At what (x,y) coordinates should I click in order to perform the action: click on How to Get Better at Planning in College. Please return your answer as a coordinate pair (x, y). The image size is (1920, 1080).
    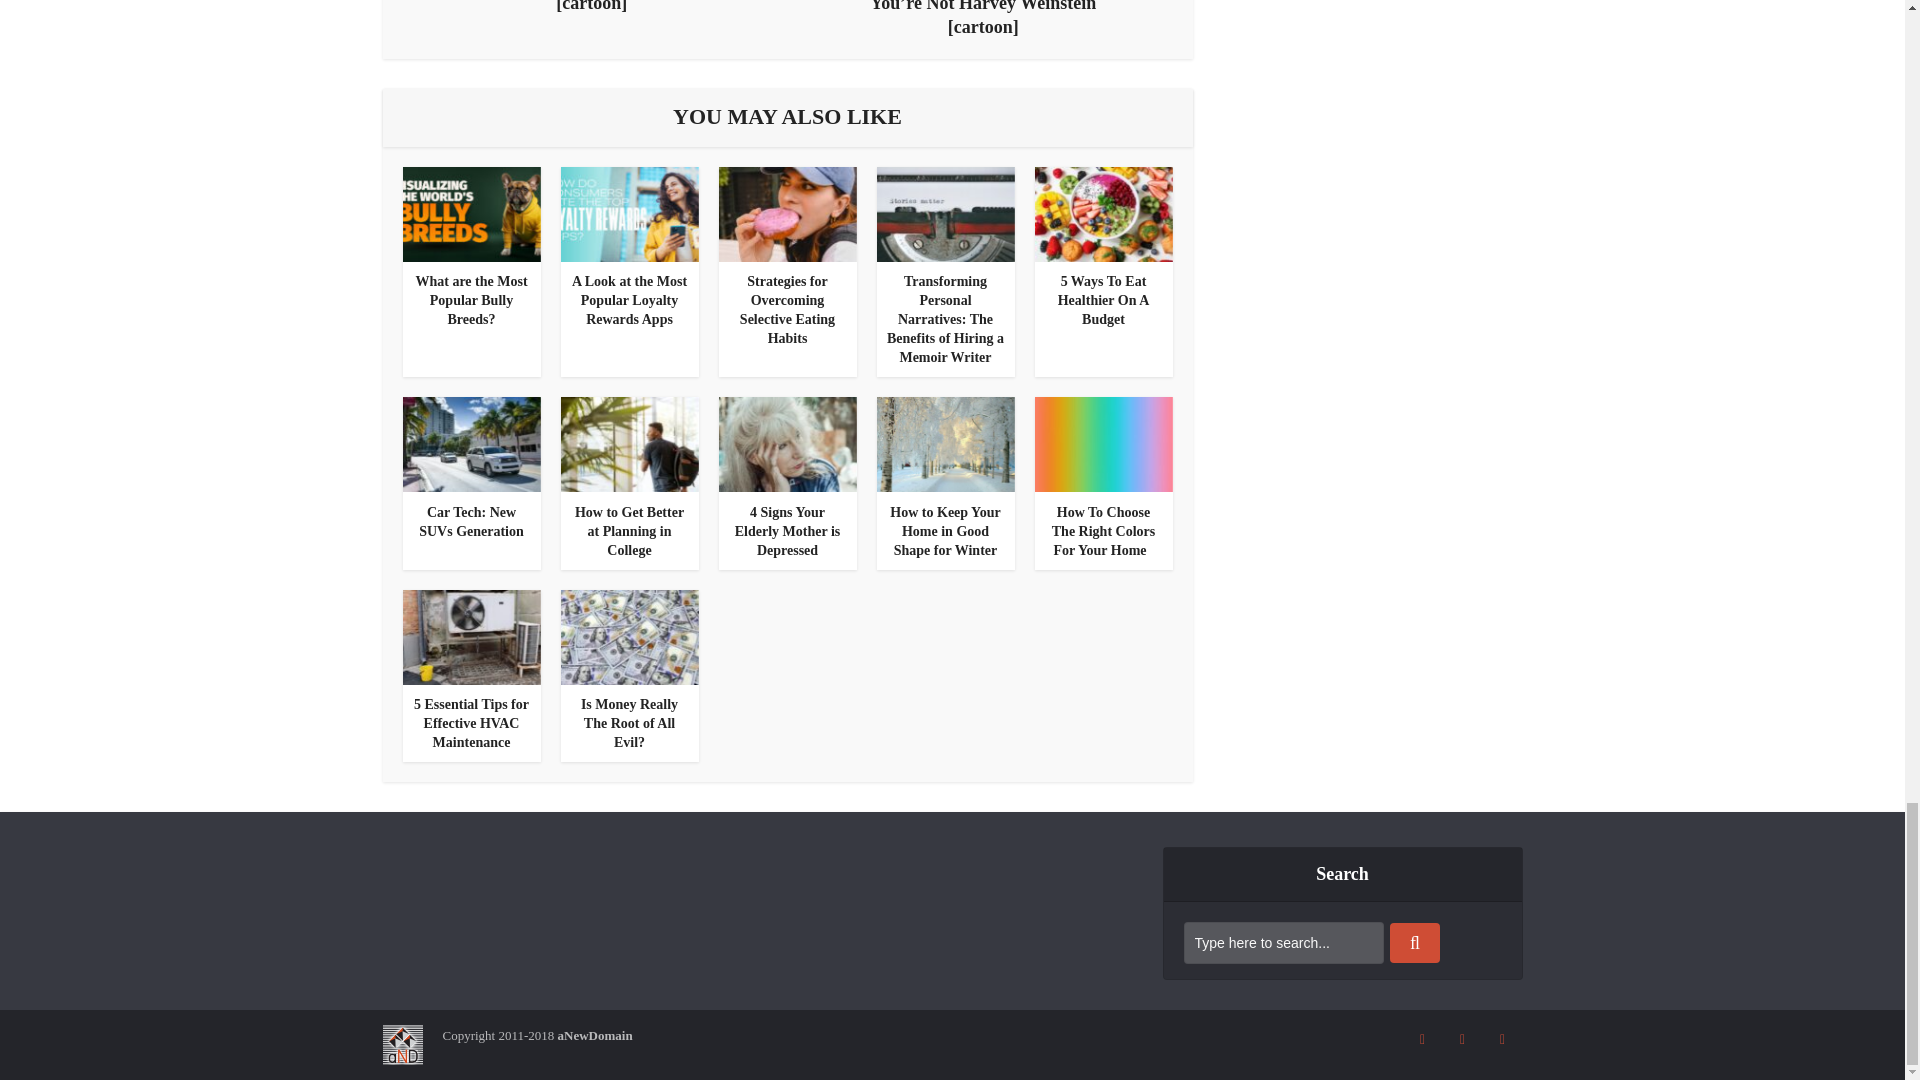
    Looking at the image, I should click on (629, 444).